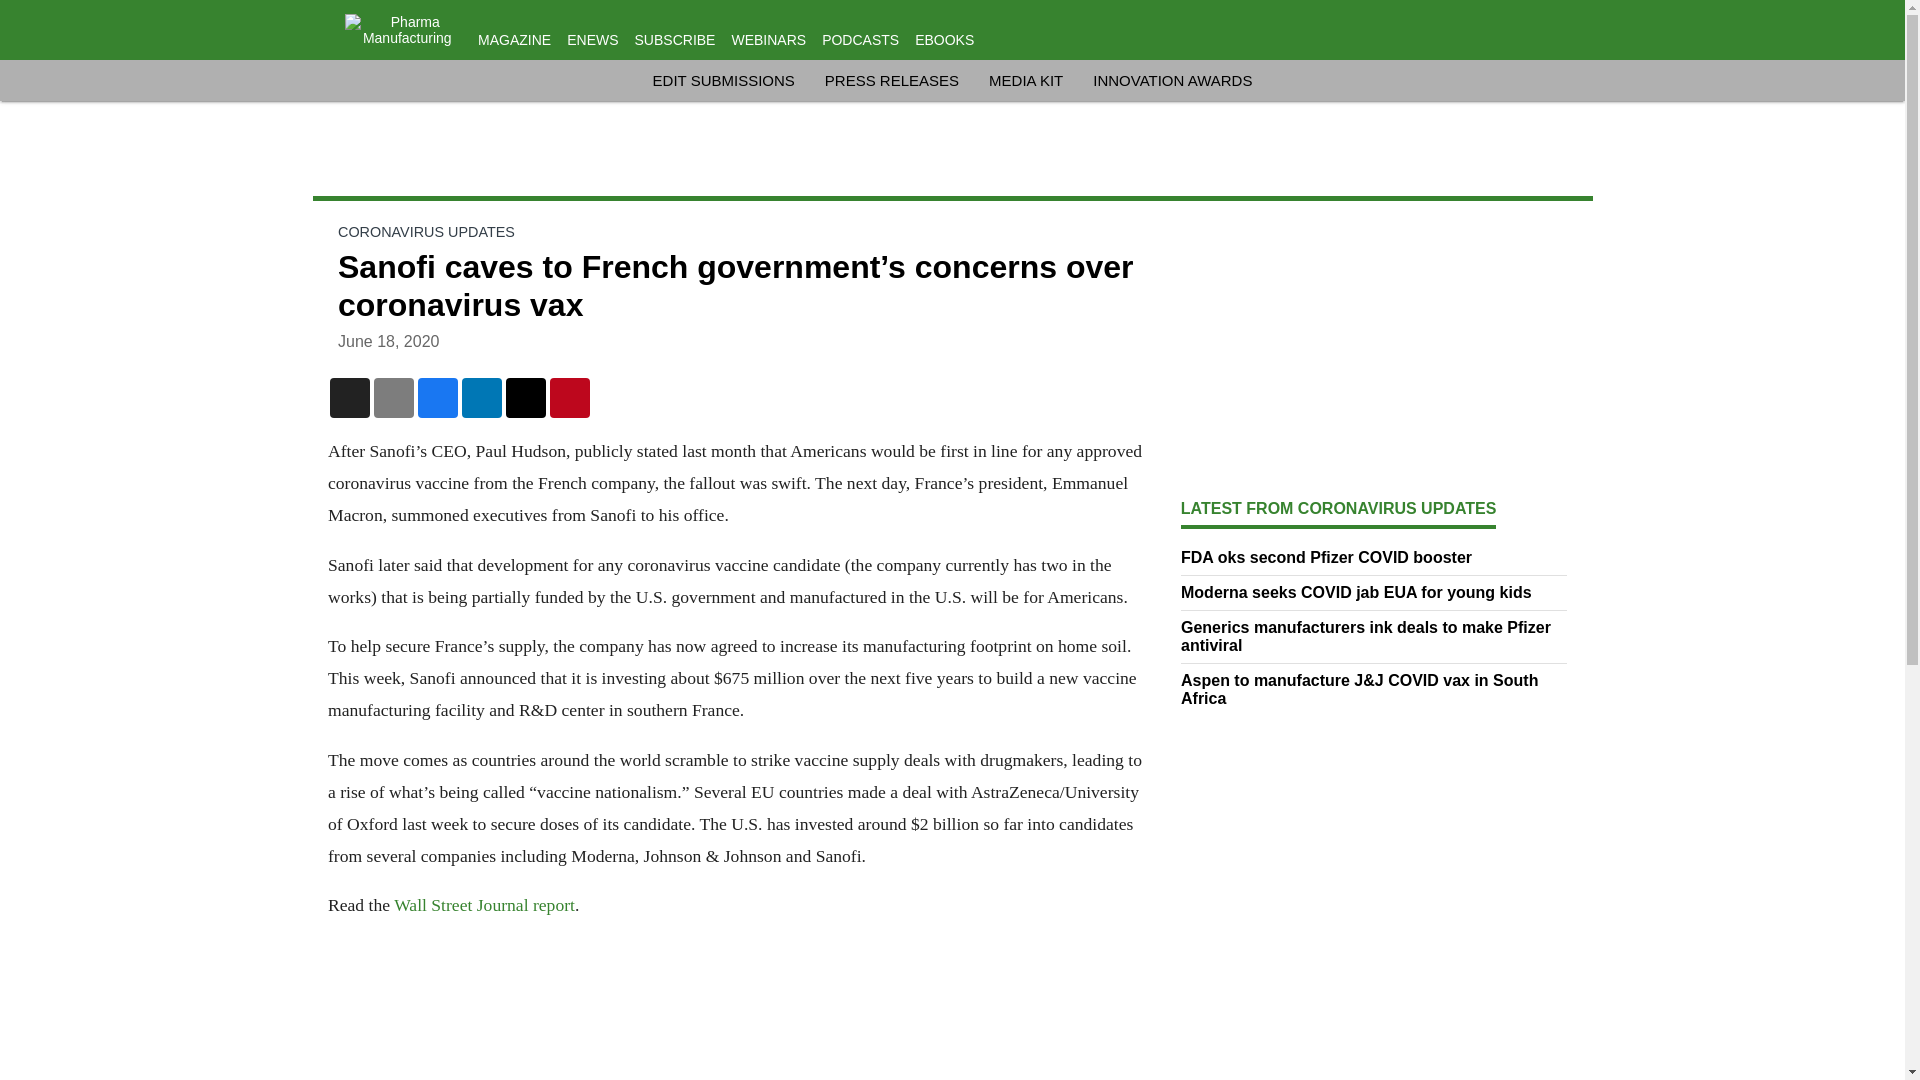  What do you see at coordinates (860, 40) in the screenshot?
I see `PODCASTS` at bounding box center [860, 40].